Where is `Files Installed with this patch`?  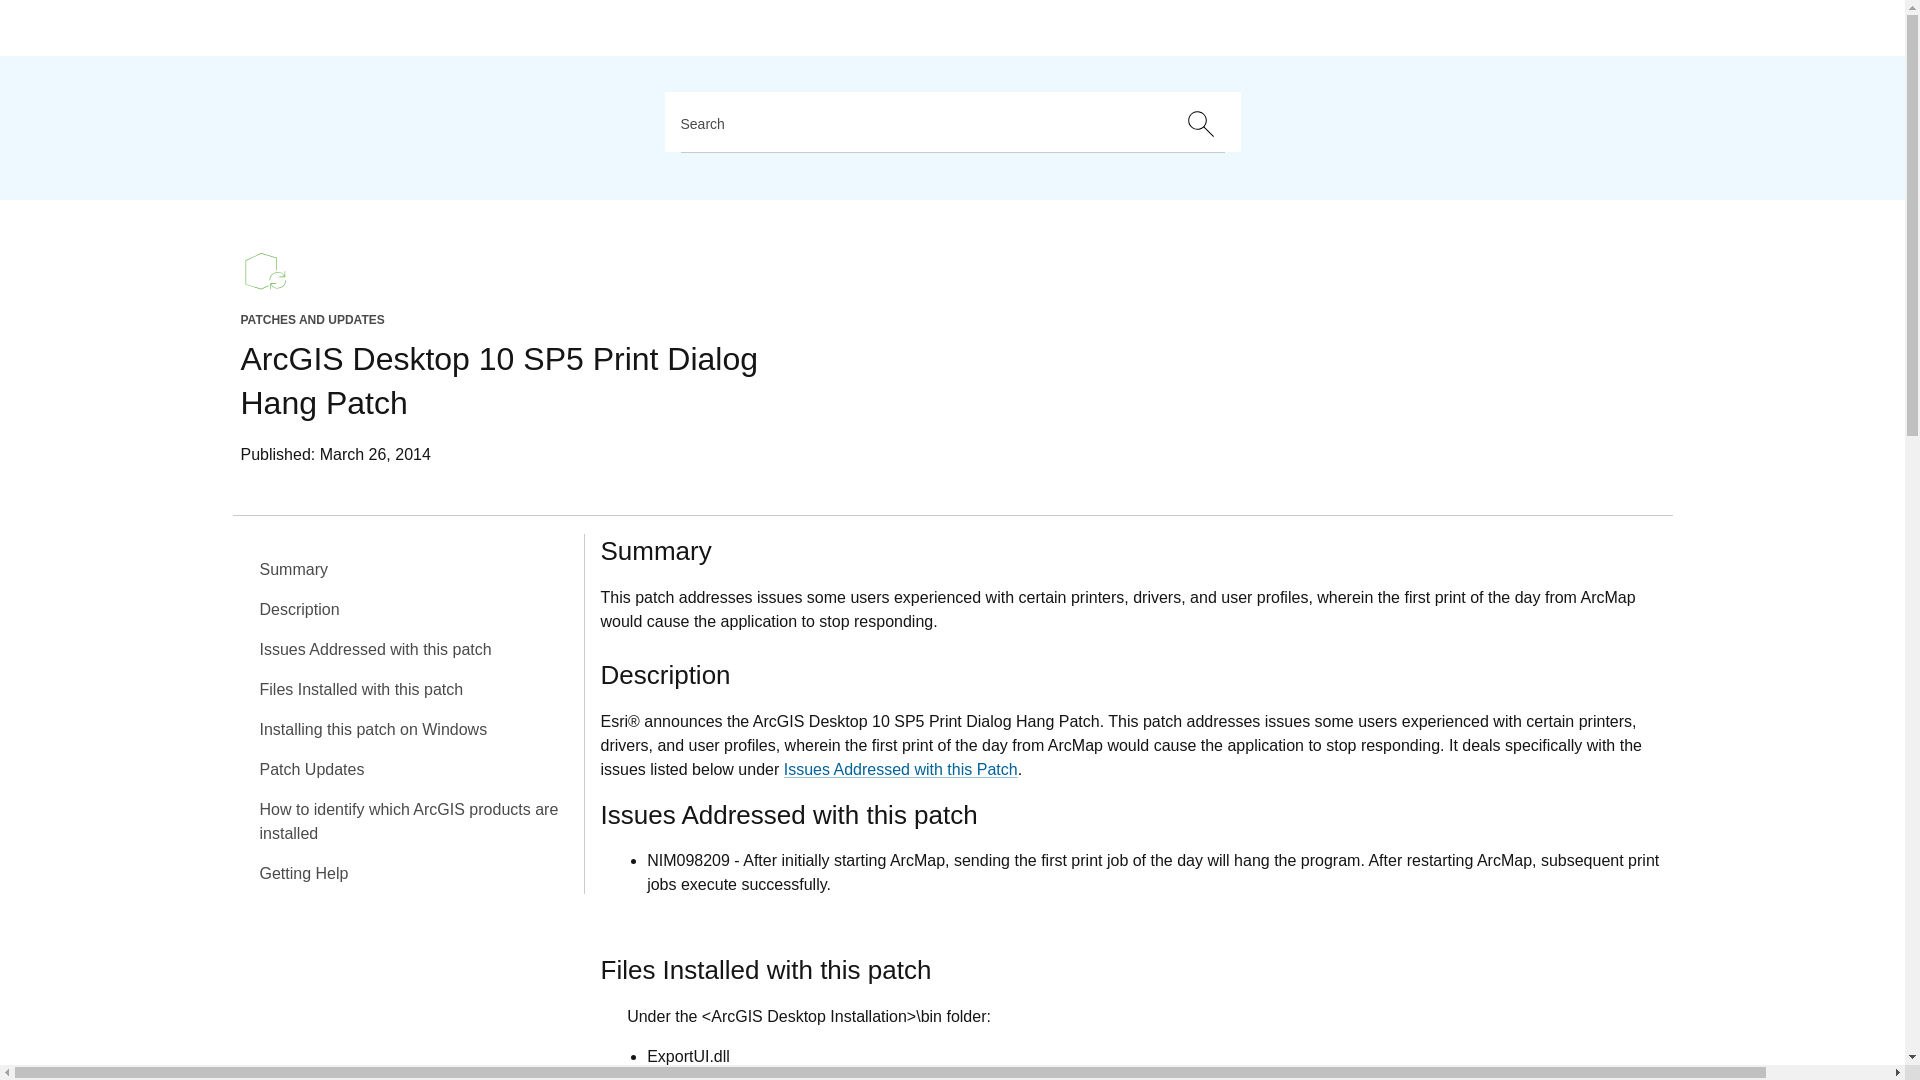
Files Installed with this patch is located at coordinates (415, 689).